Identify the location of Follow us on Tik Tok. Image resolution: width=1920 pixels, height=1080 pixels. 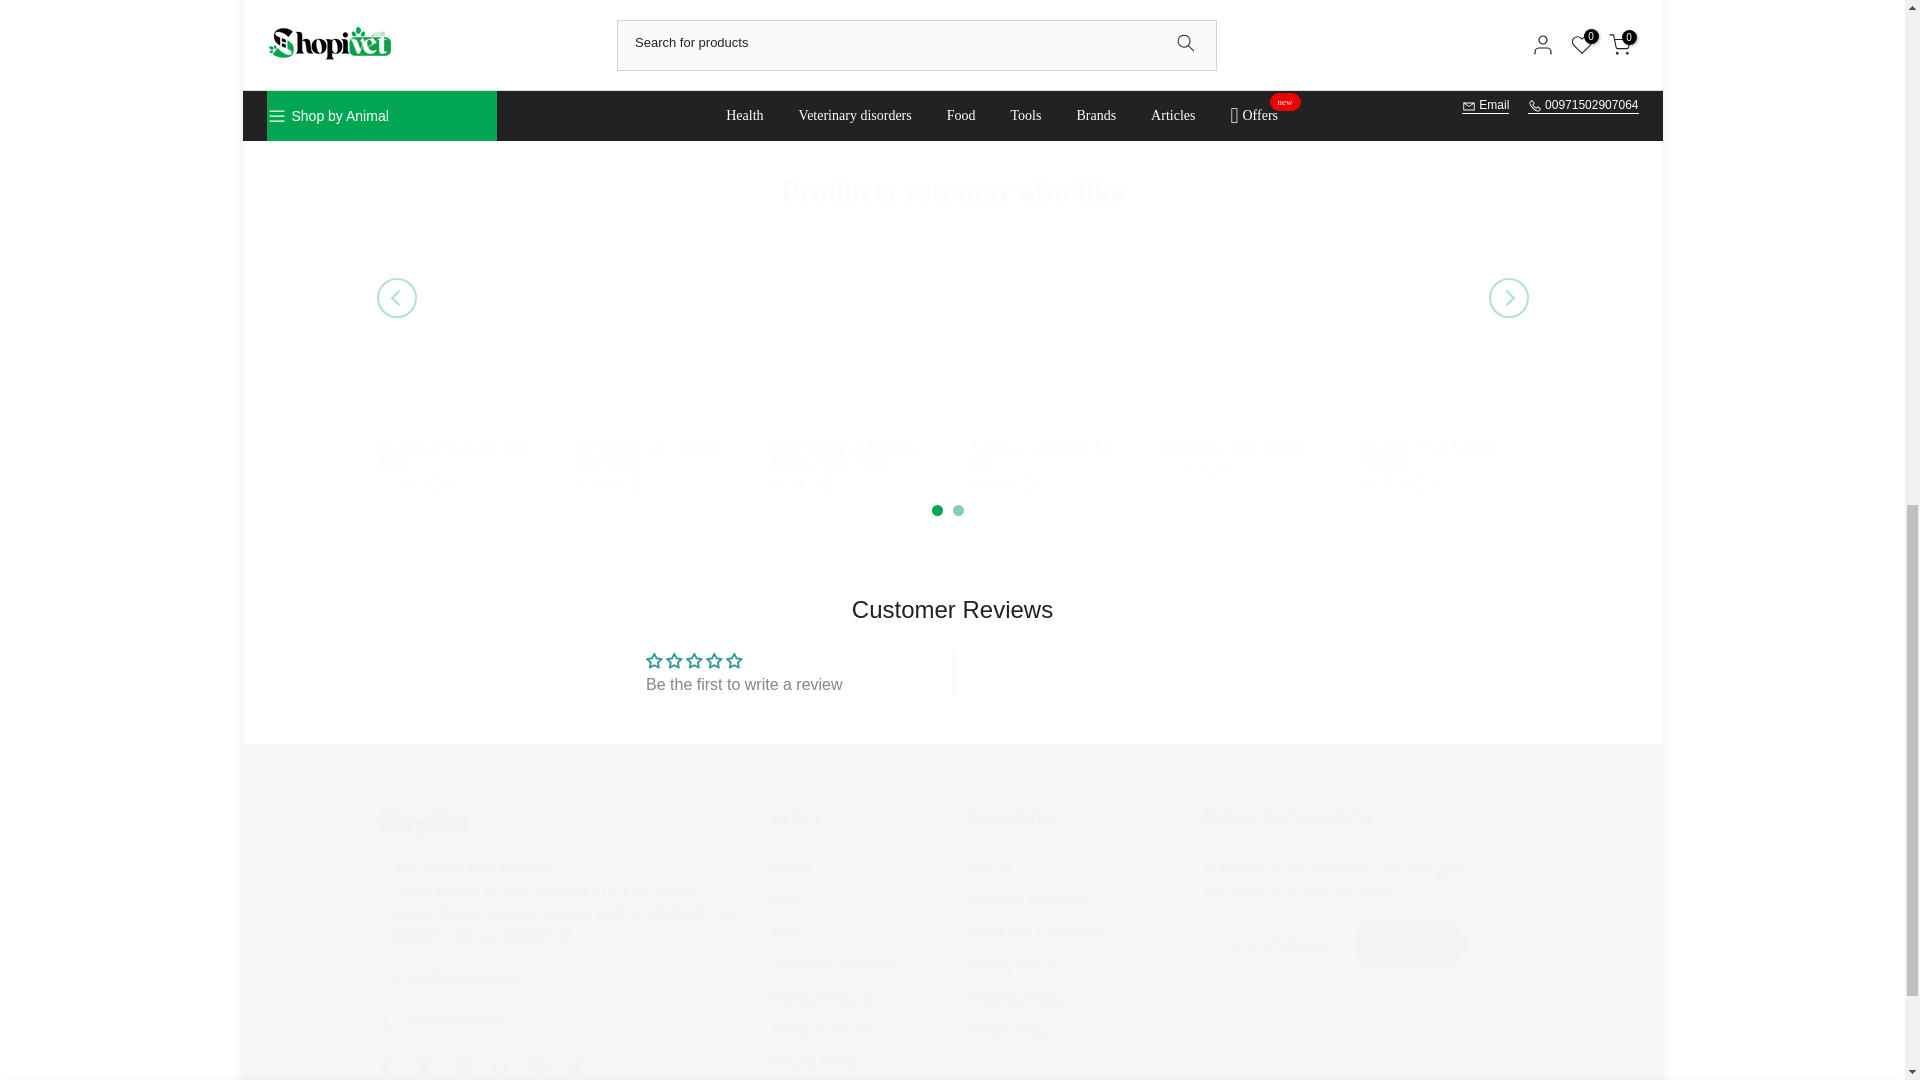
(574, 1066).